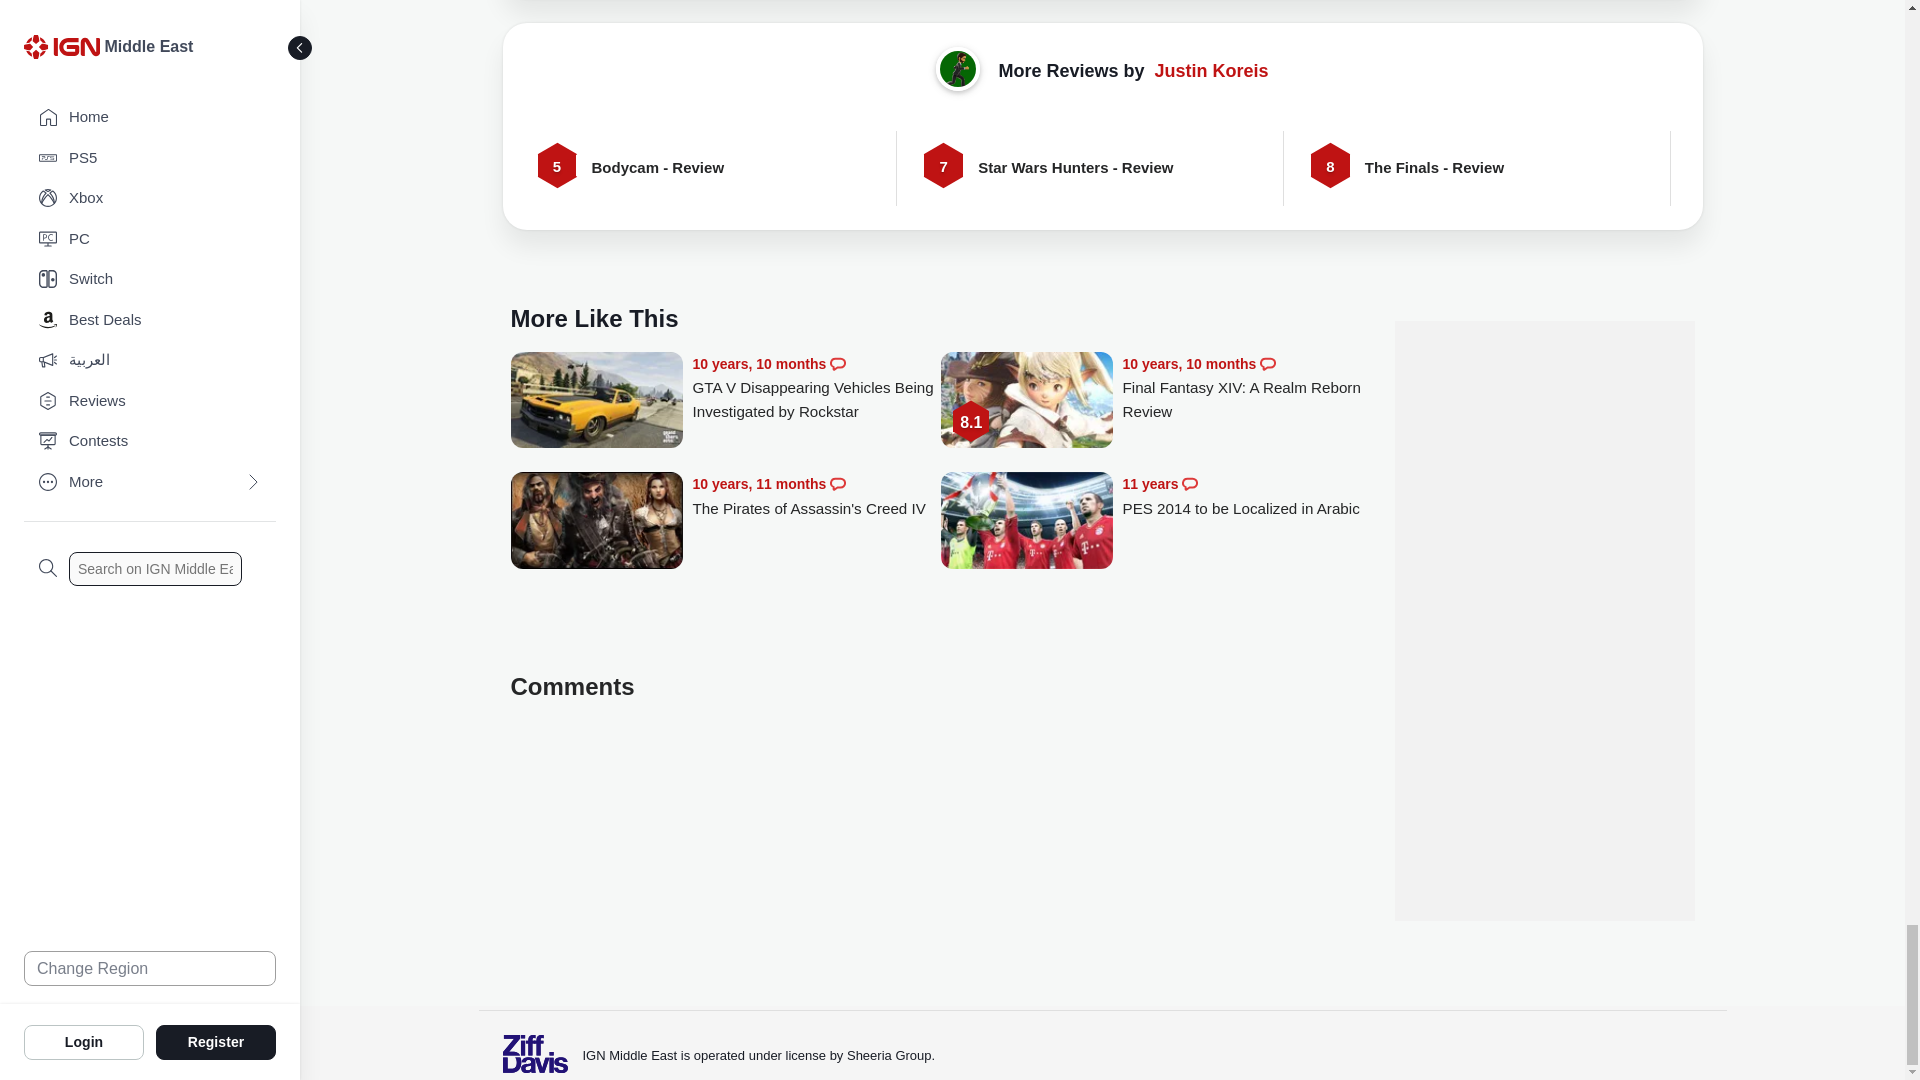  What do you see at coordinates (816, 496) in the screenshot?
I see `The Pirates of Assassin's Creed IV` at bounding box center [816, 496].